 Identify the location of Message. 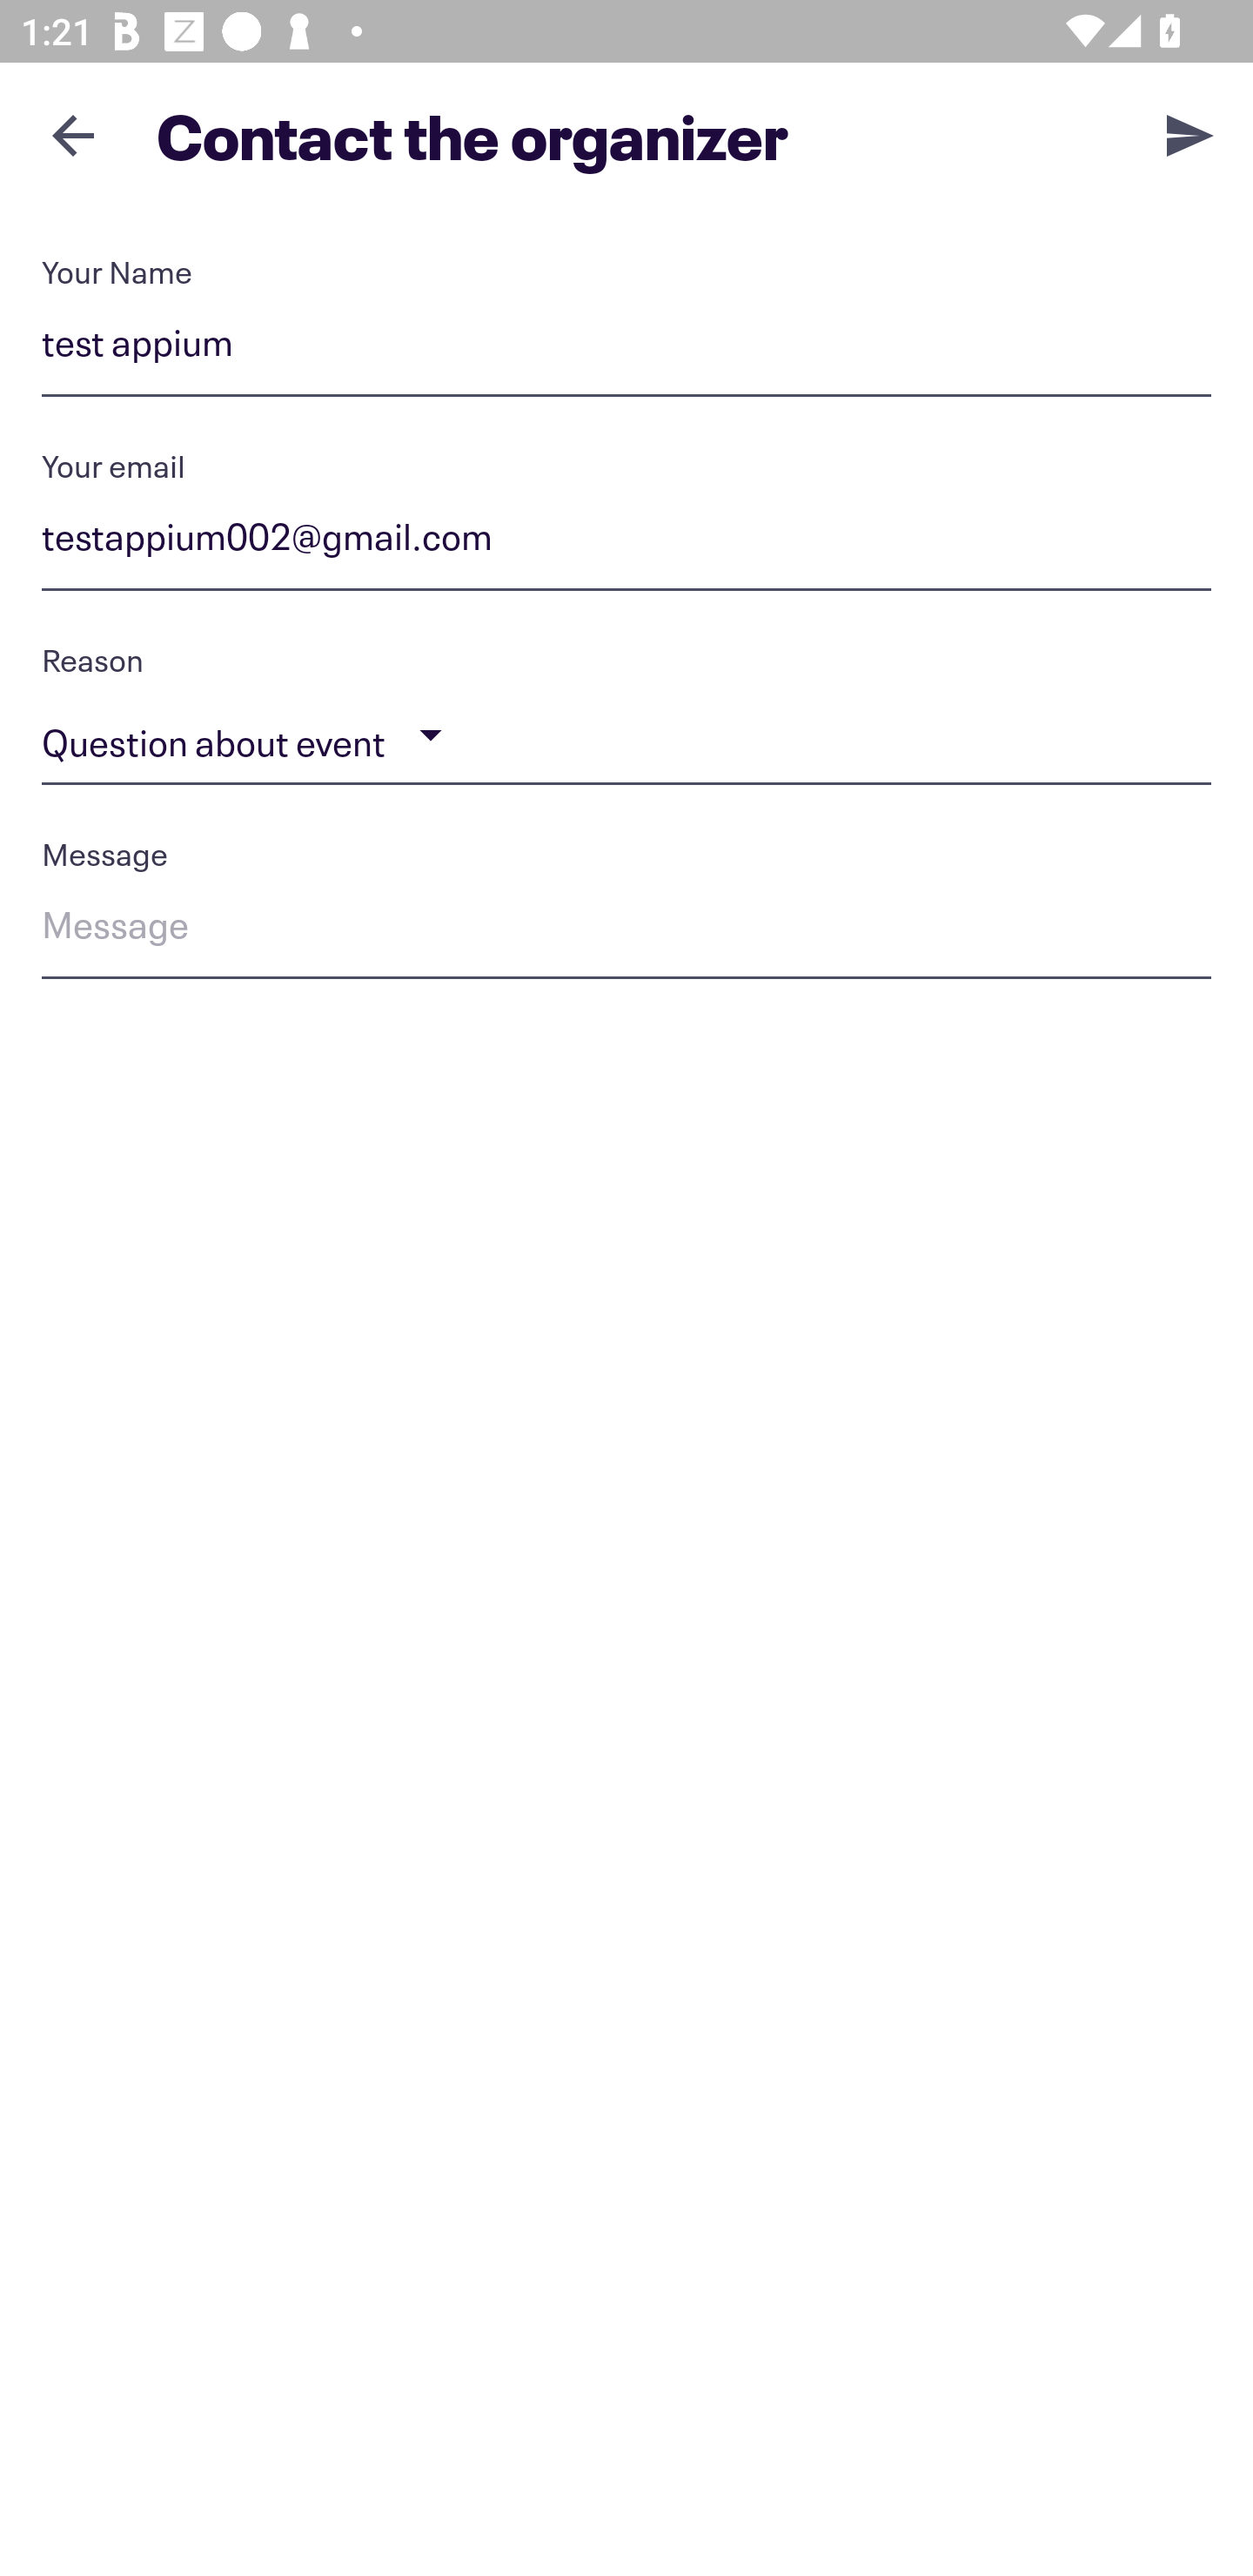
(626, 929).